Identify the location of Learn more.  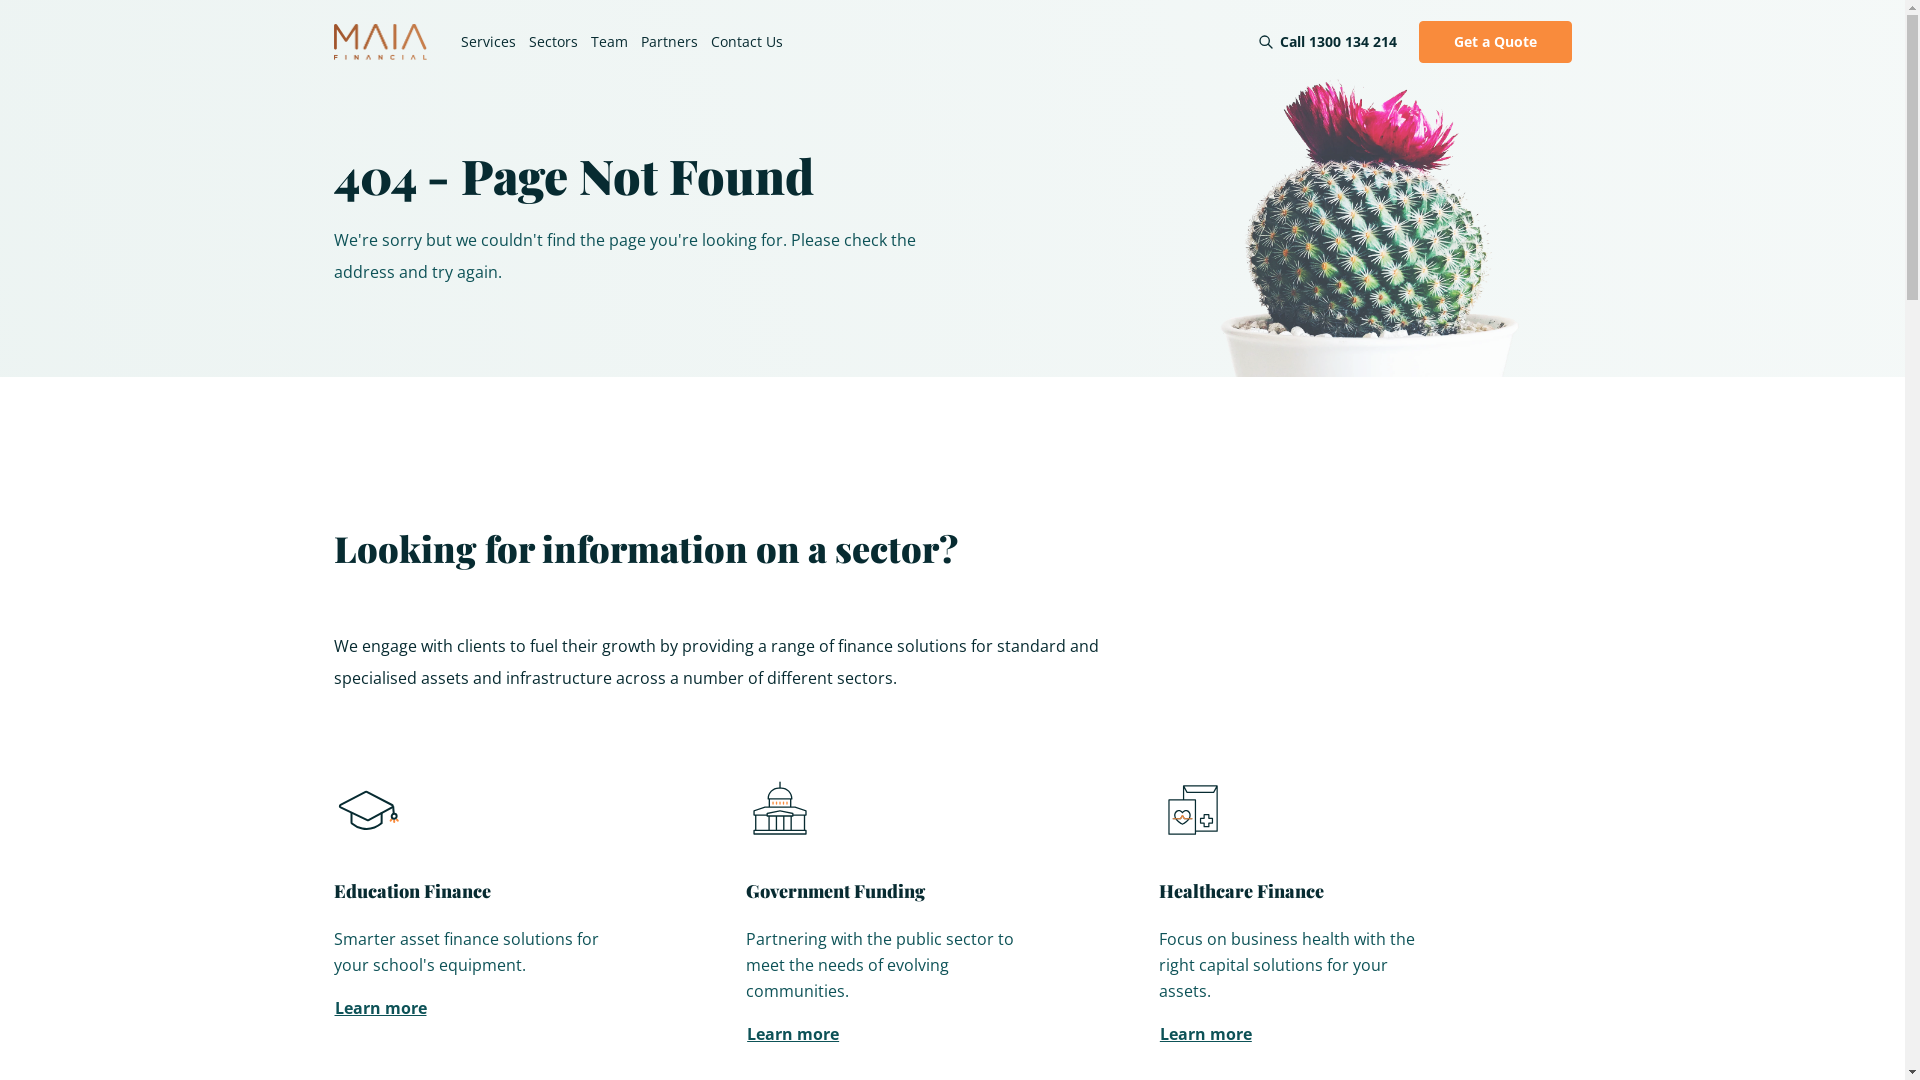
(381, 1008).